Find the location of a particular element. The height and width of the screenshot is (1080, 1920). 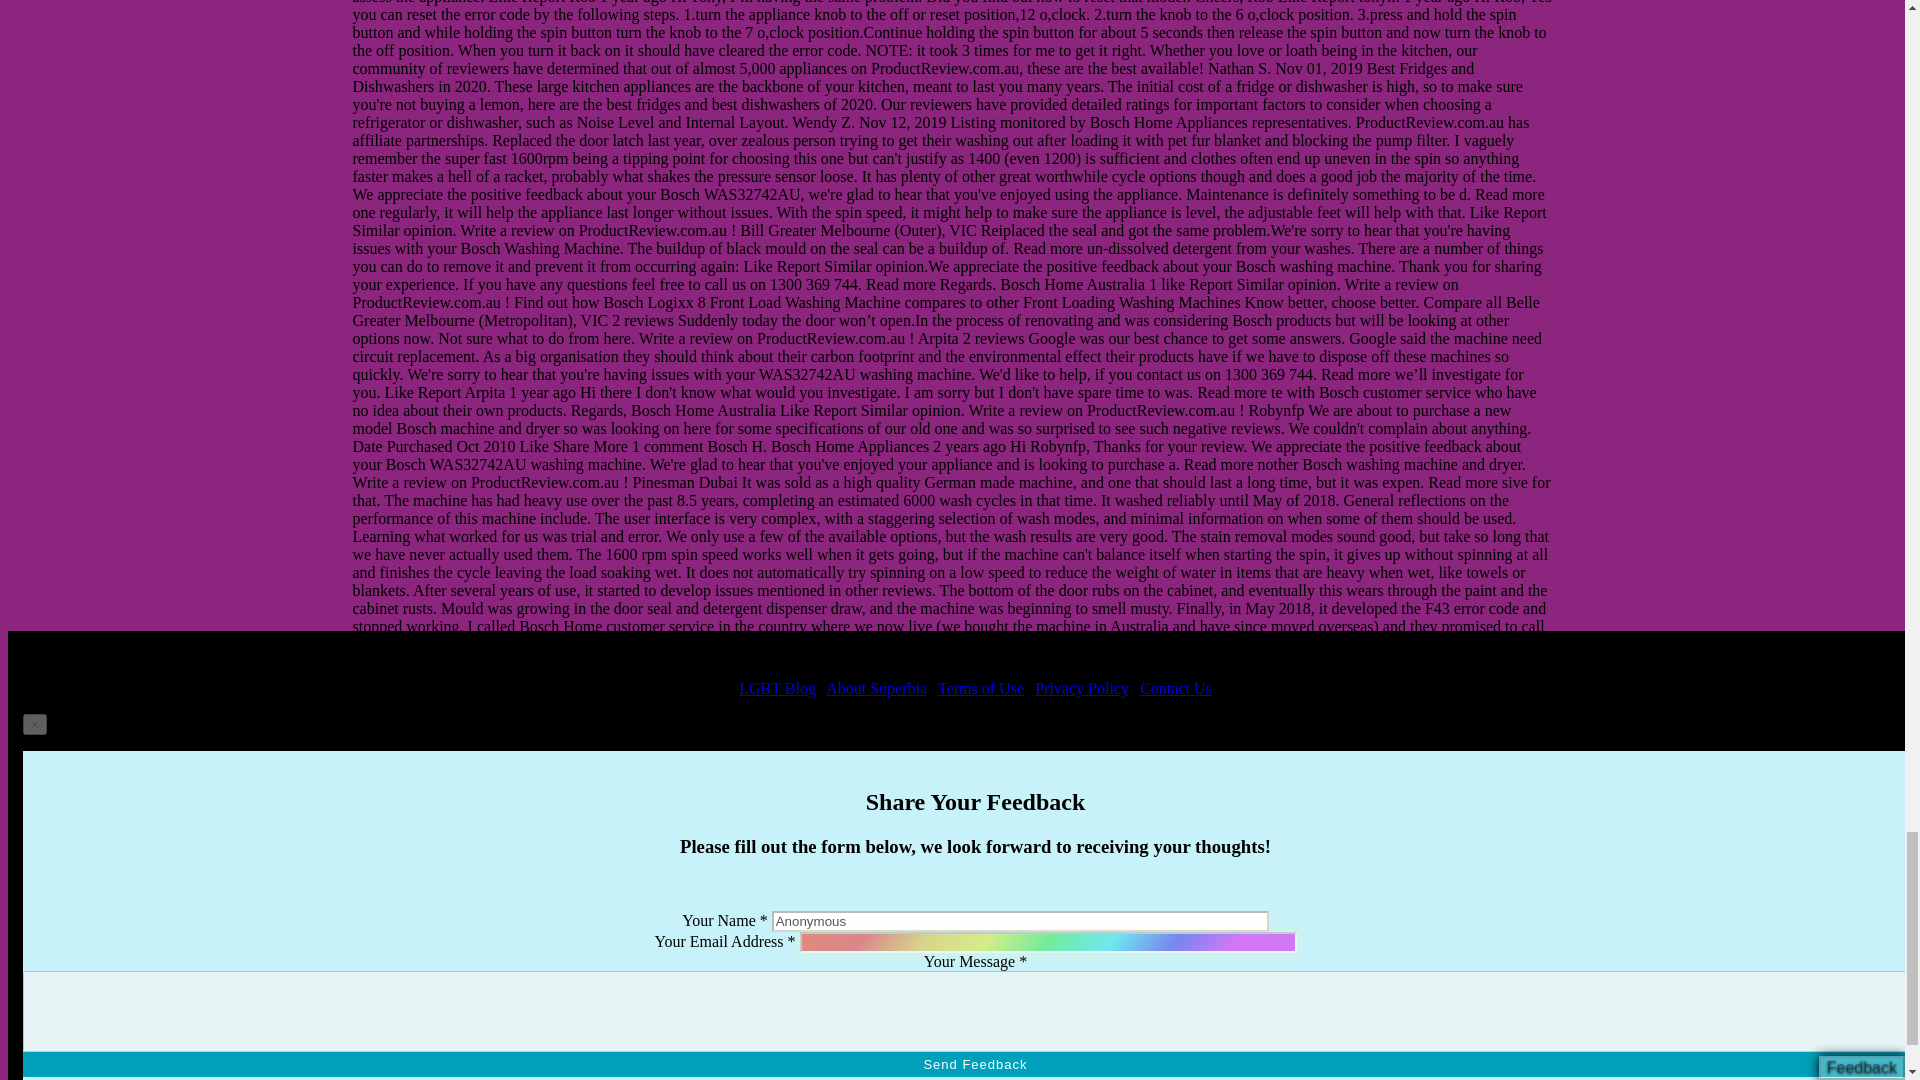

Anonymous is located at coordinates (1020, 922).